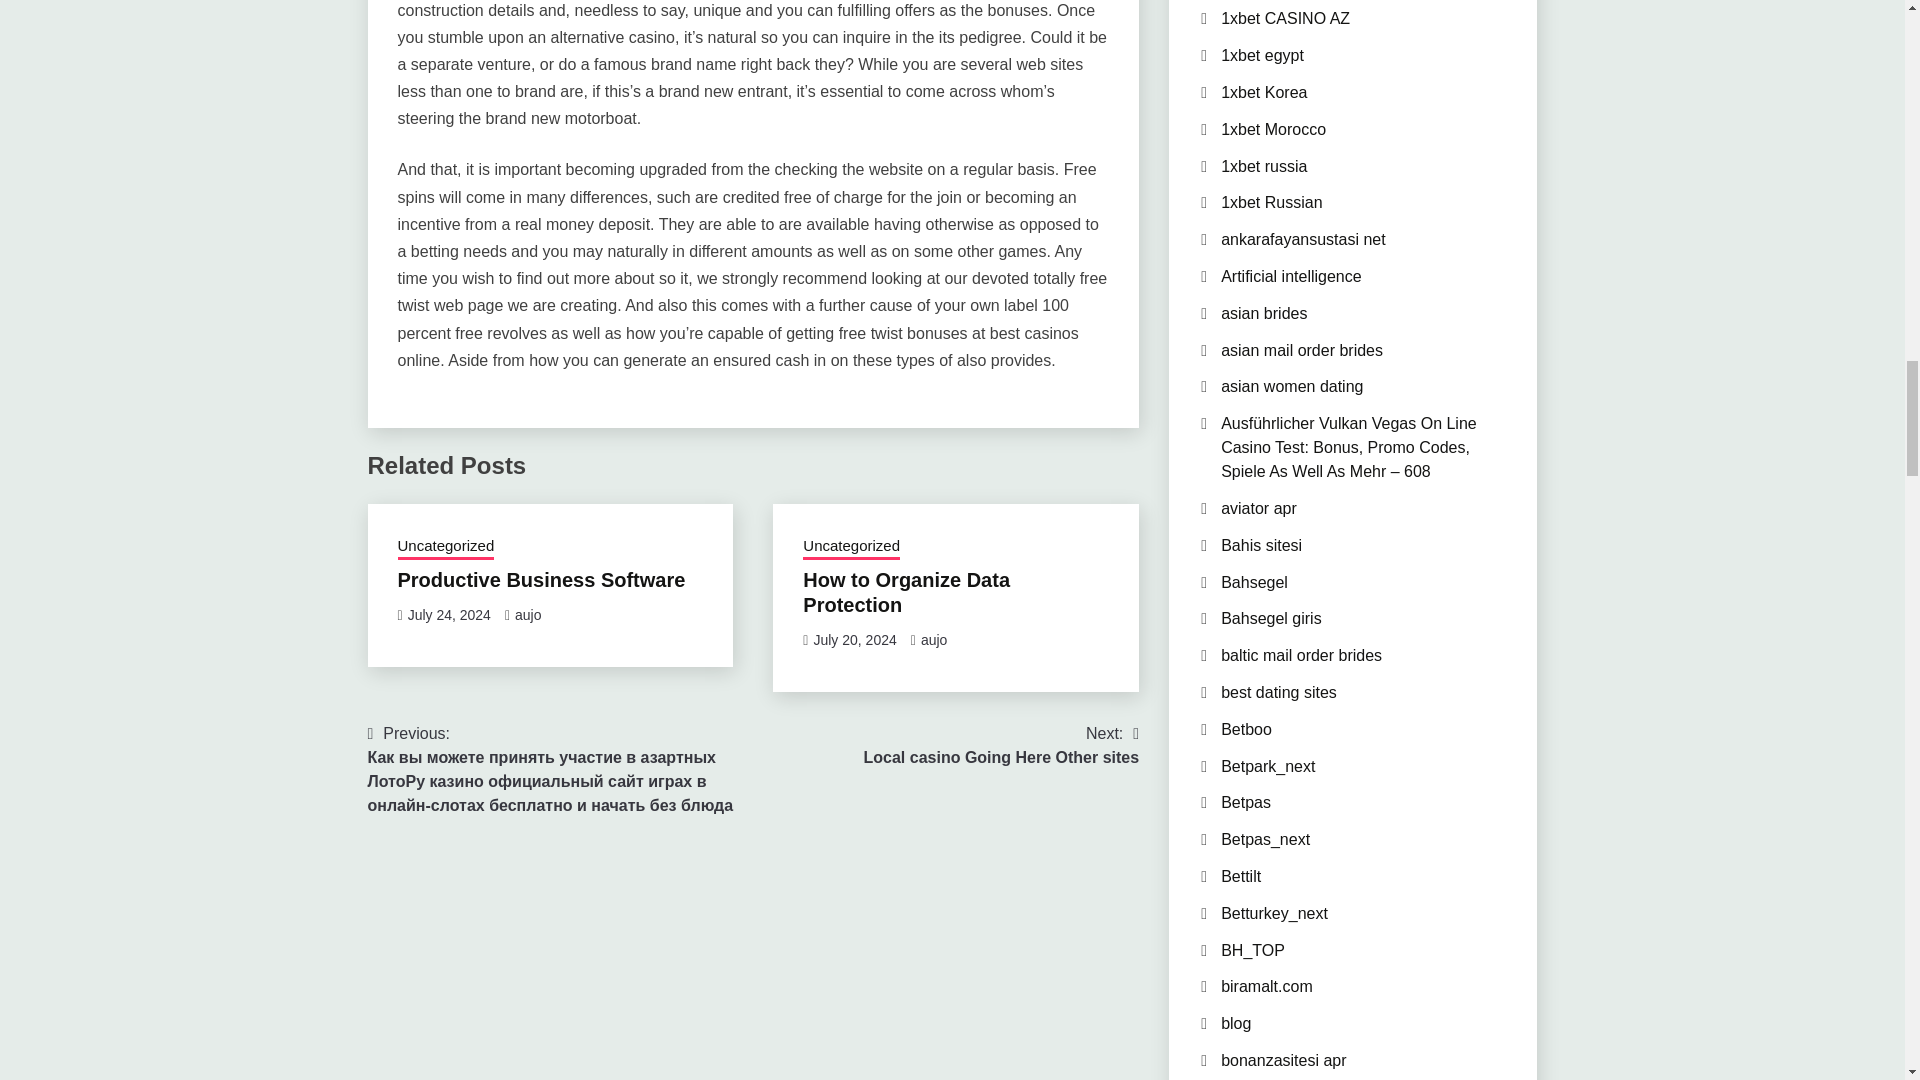 The height and width of the screenshot is (1080, 1920). Describe the element at coordinates (906, 592) in the screenshot. I see `How to Organize Data Protection` at that location.